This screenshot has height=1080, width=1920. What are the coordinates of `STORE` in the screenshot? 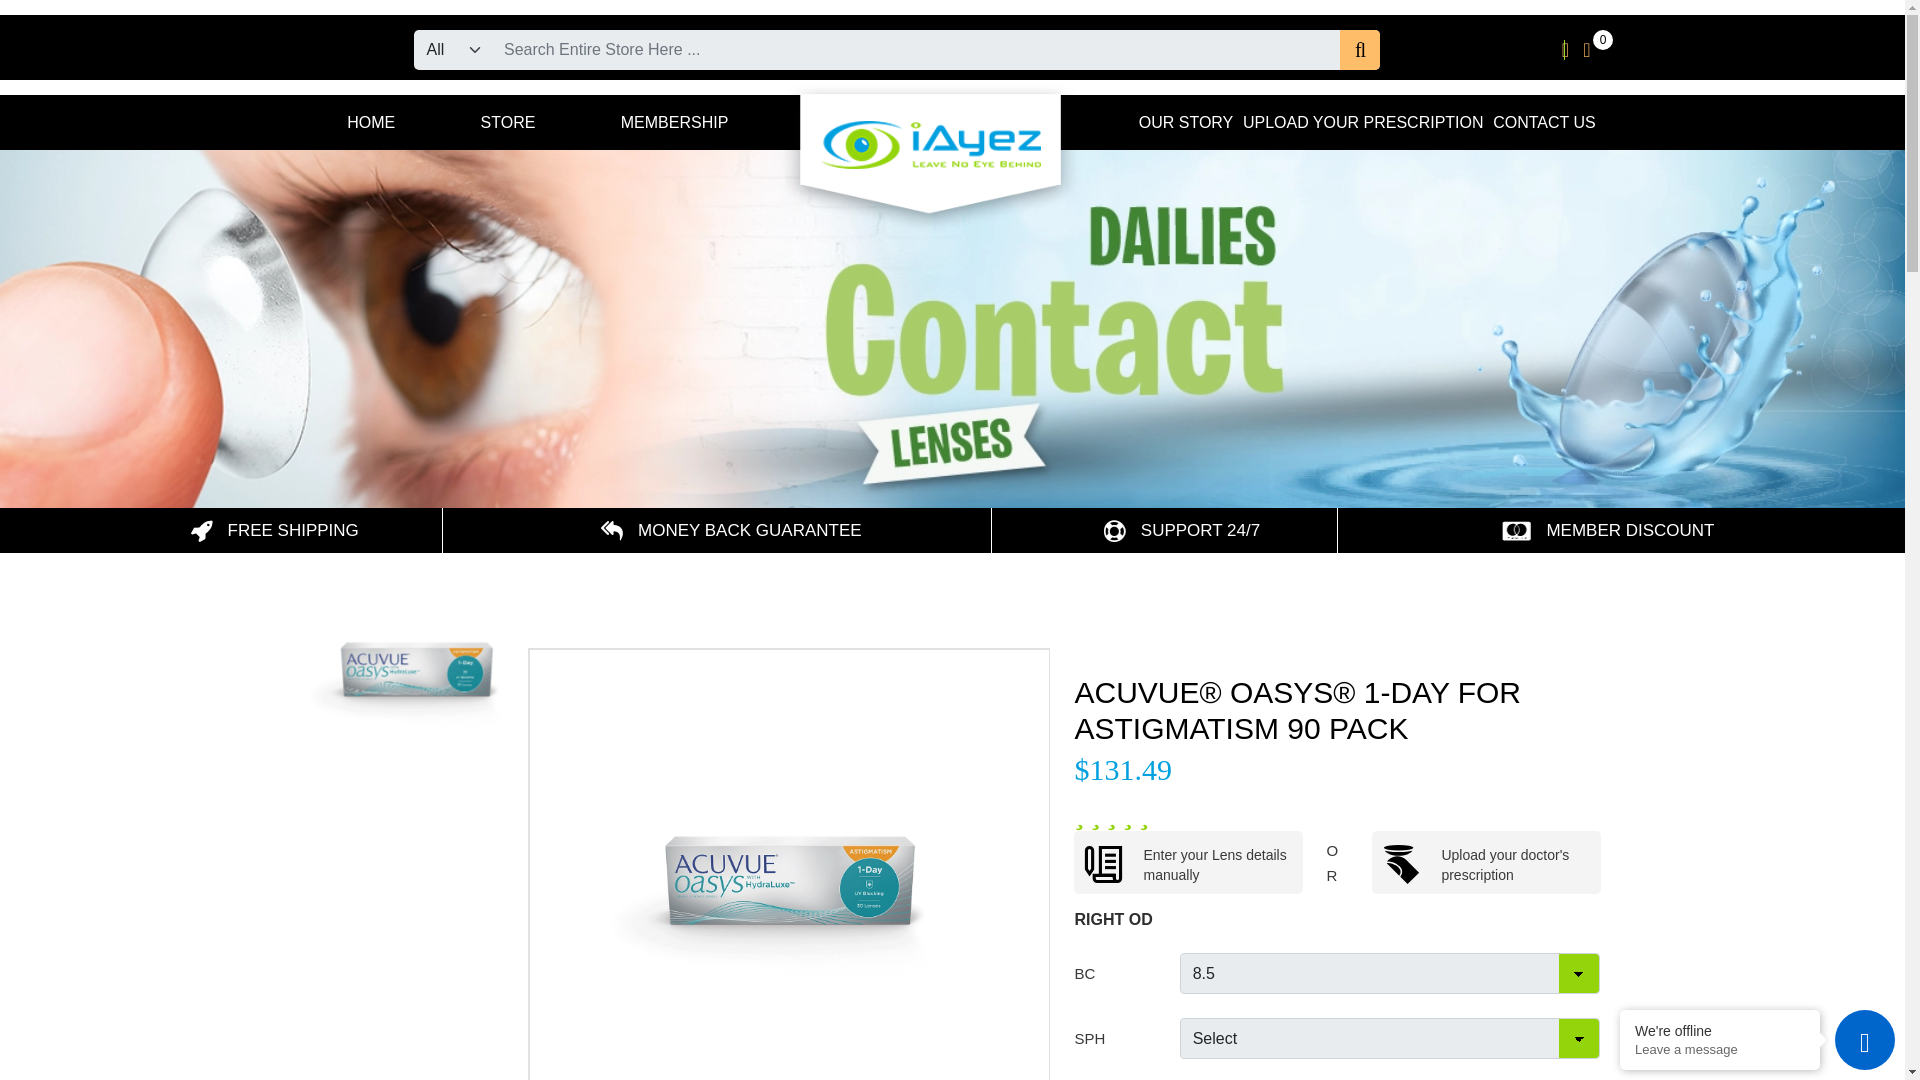 It's located at (506, 122).